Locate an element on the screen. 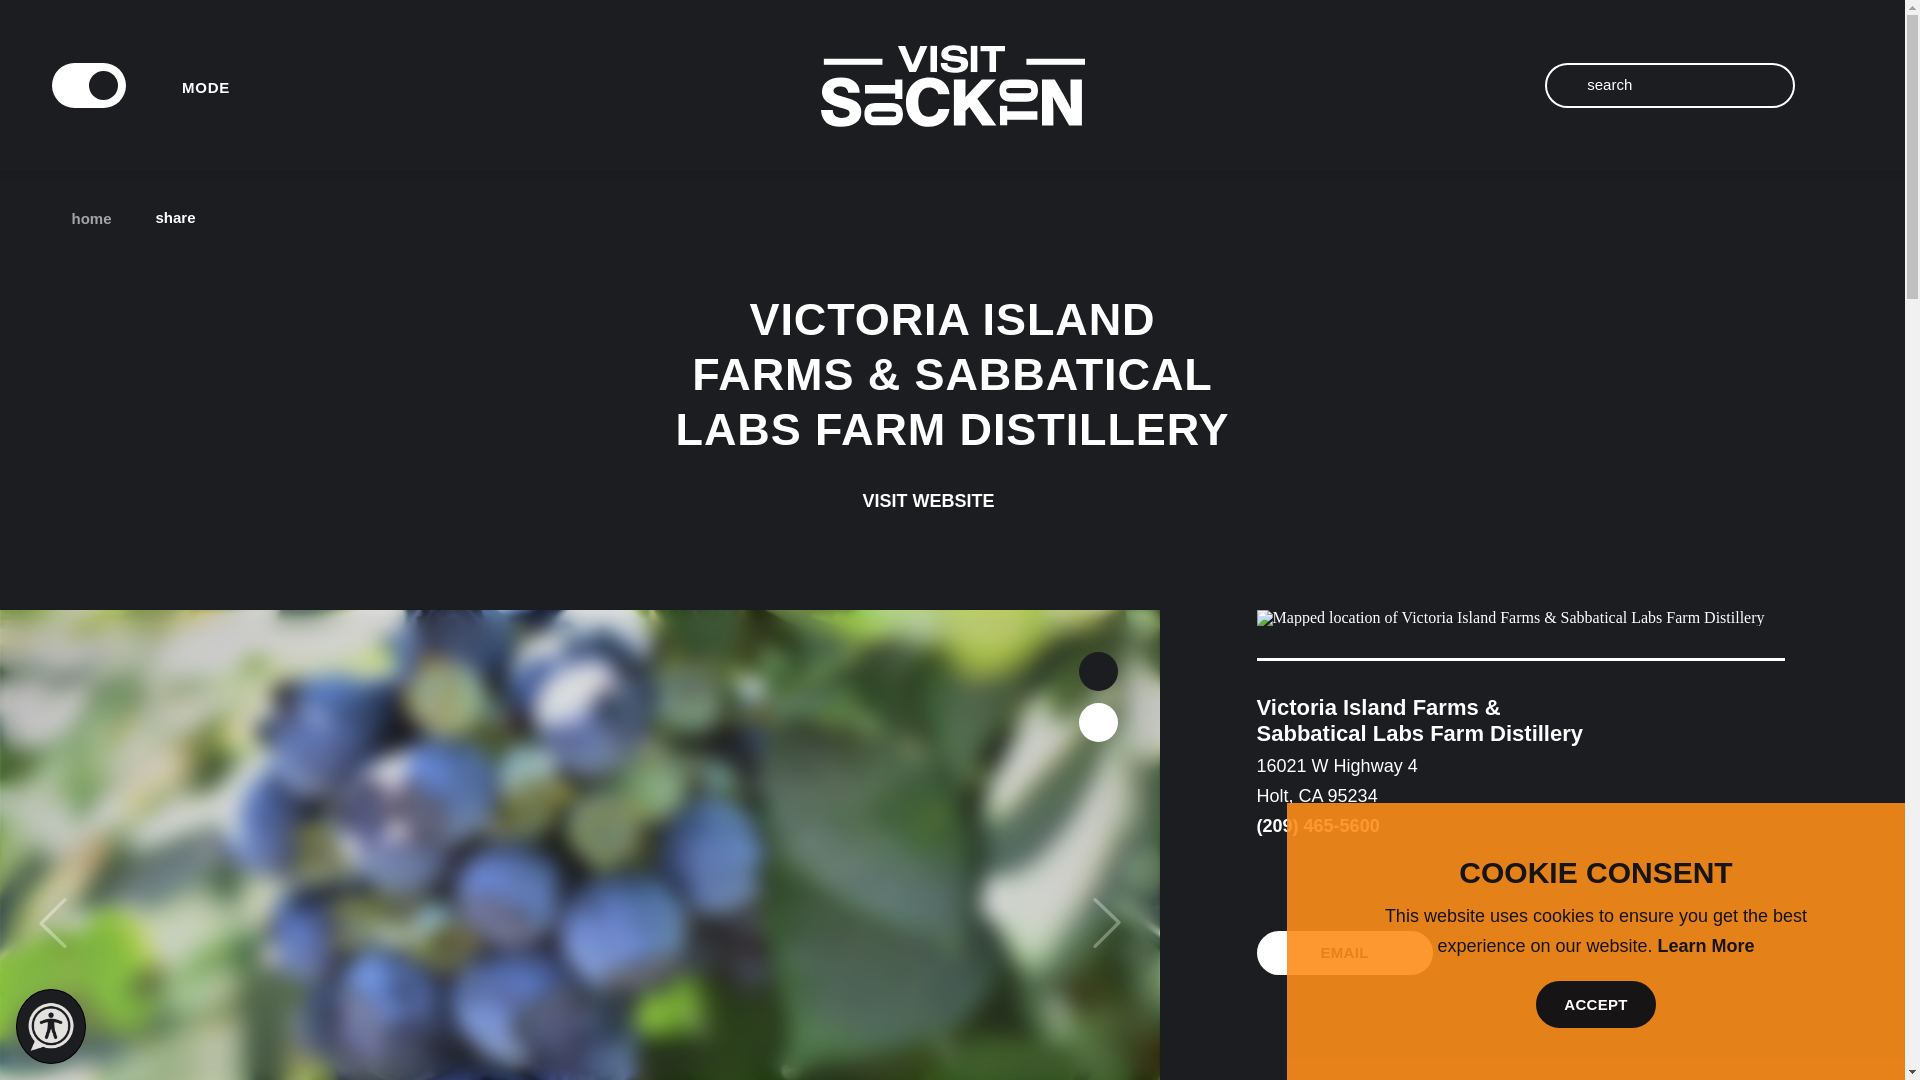 This screenshot has width=1920, height=1080. EMAIL is located at coordinates (1344, 952).